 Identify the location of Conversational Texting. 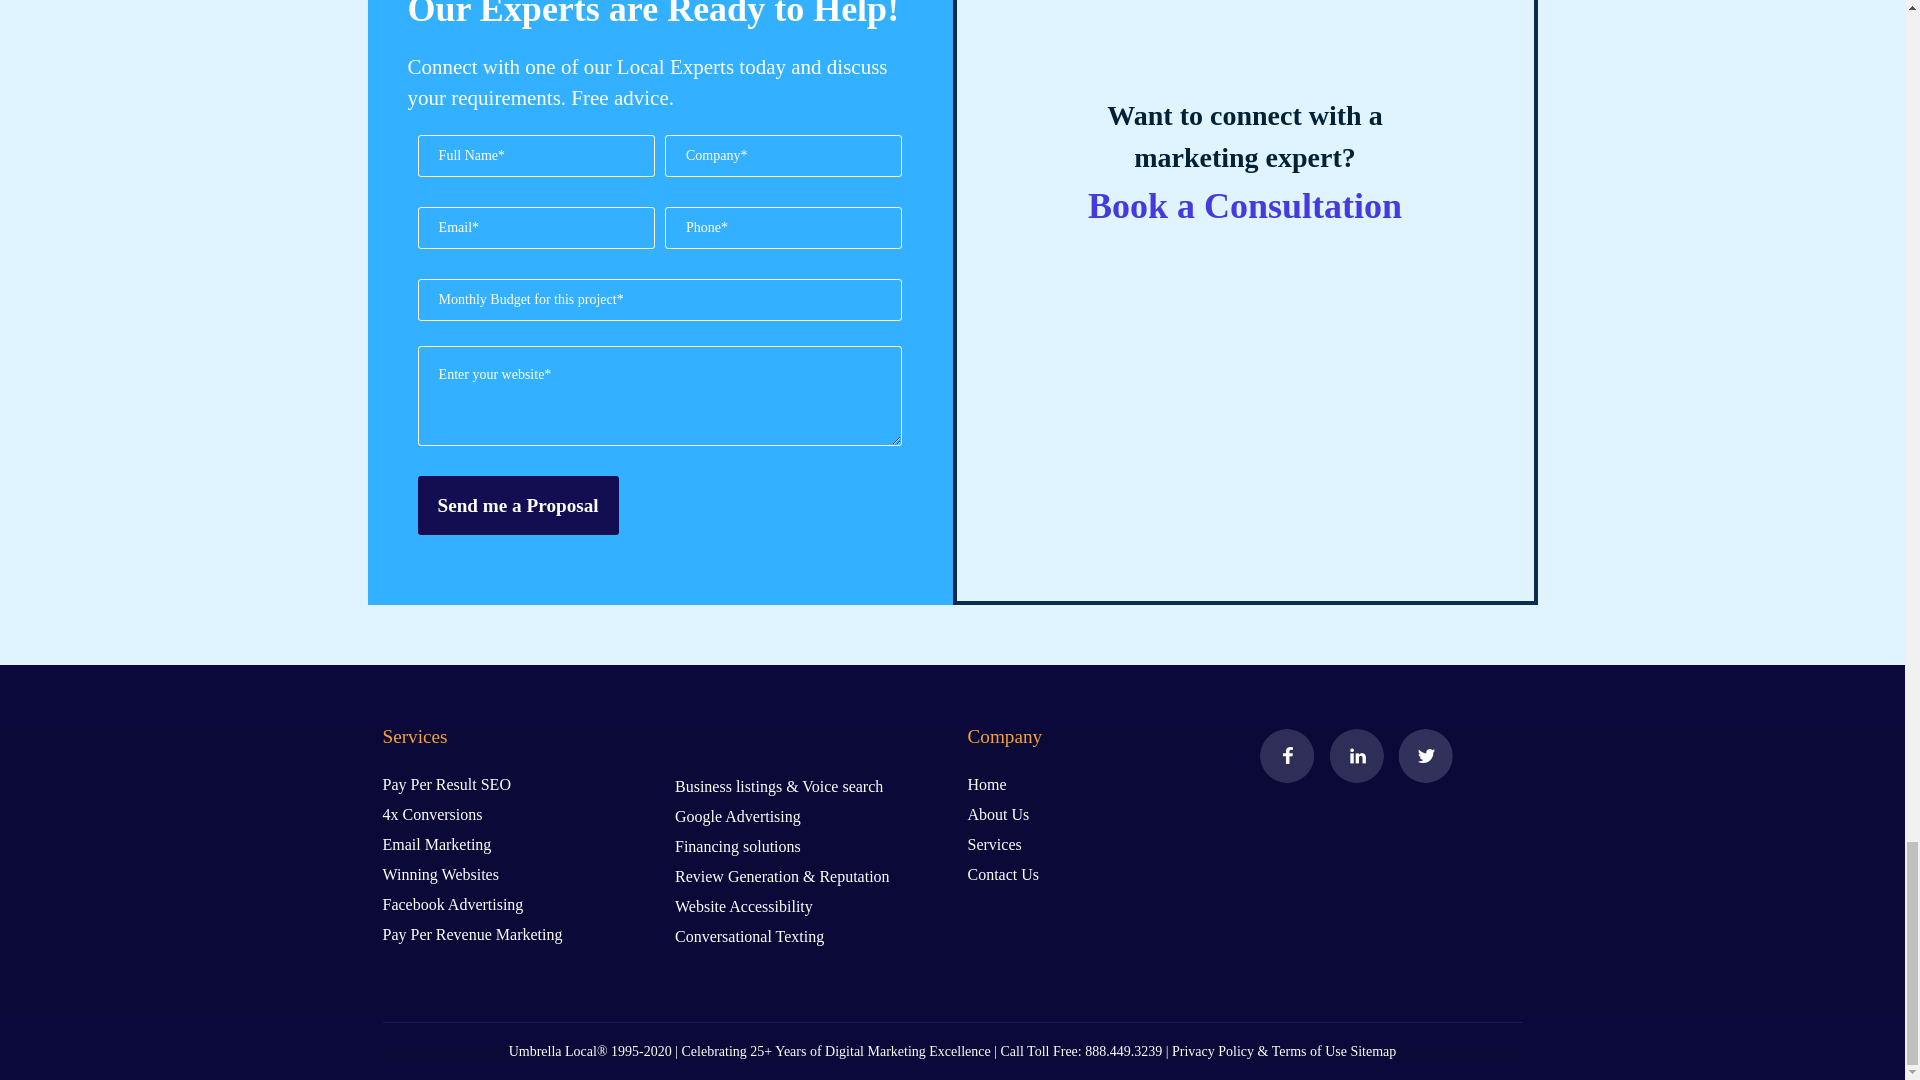
(749, 936).